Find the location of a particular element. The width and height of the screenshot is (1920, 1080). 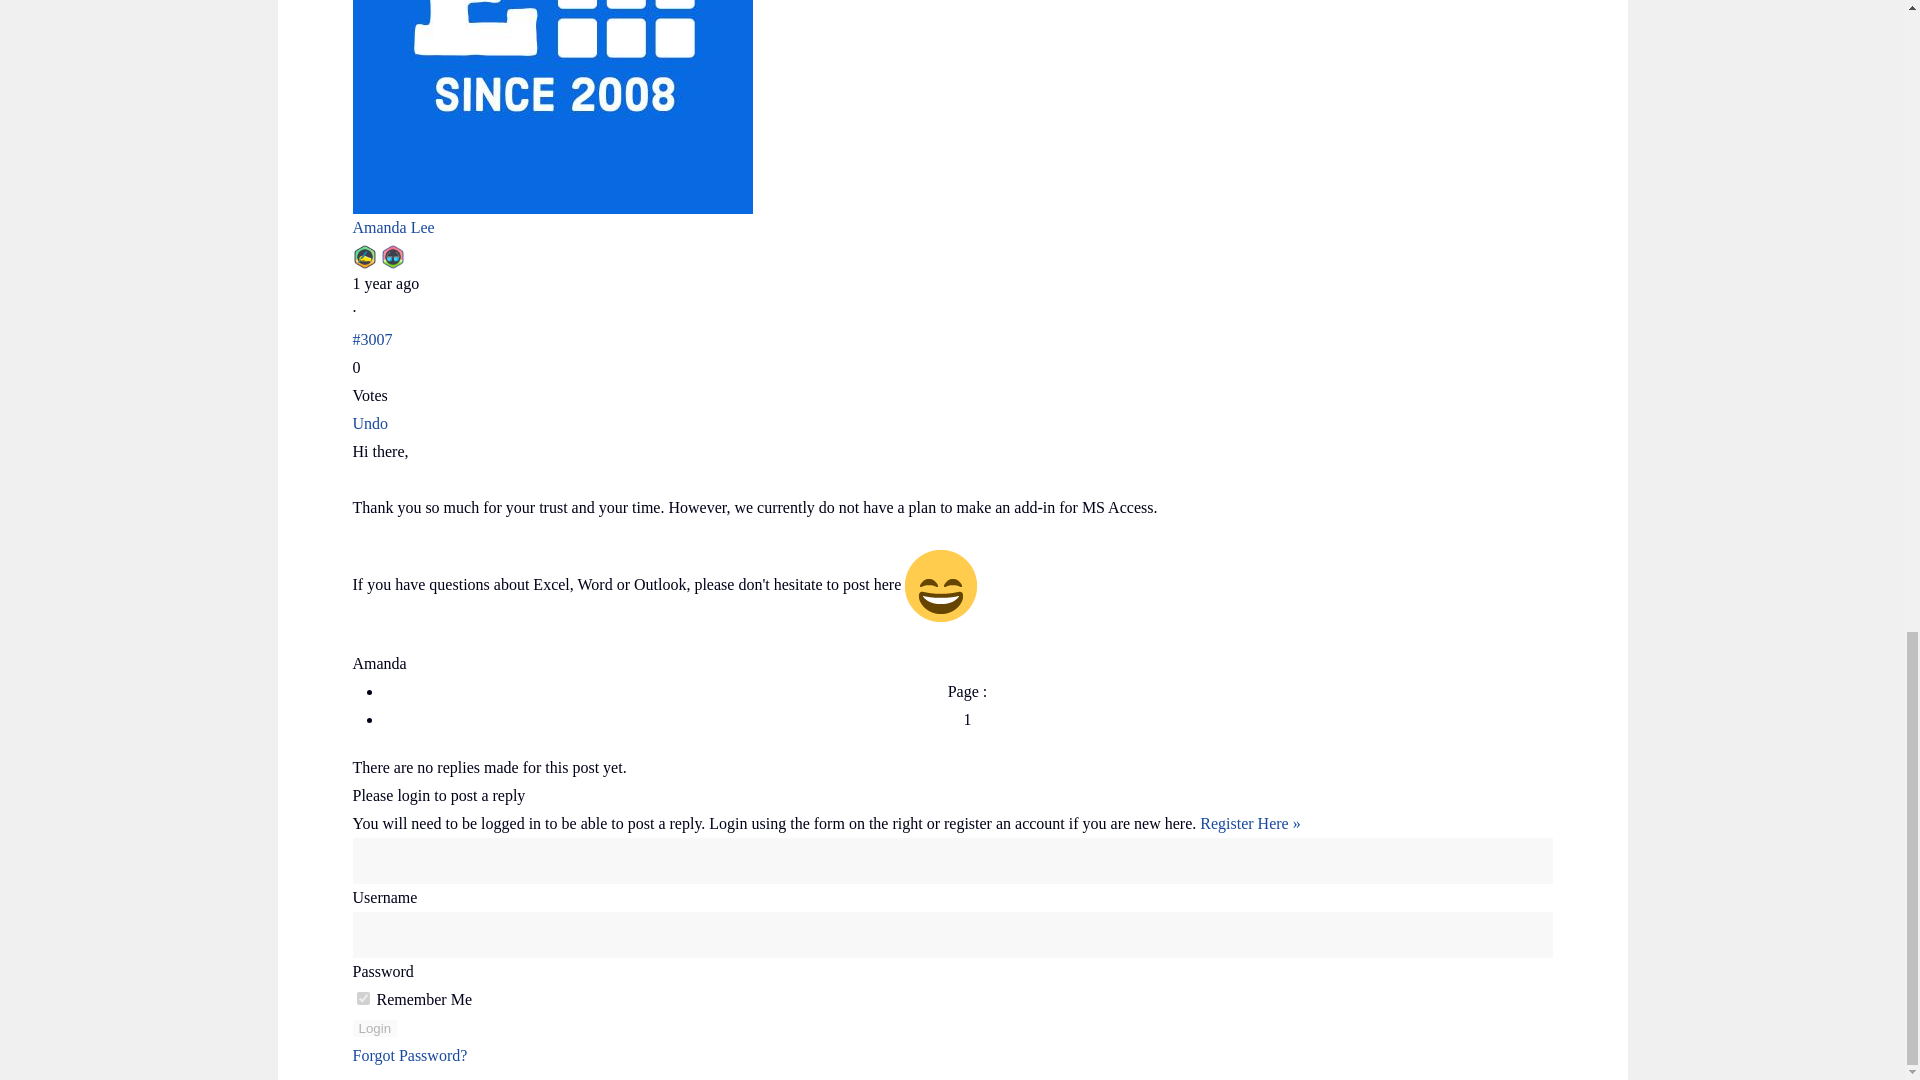

Login is located at coordinates (374, 1028).